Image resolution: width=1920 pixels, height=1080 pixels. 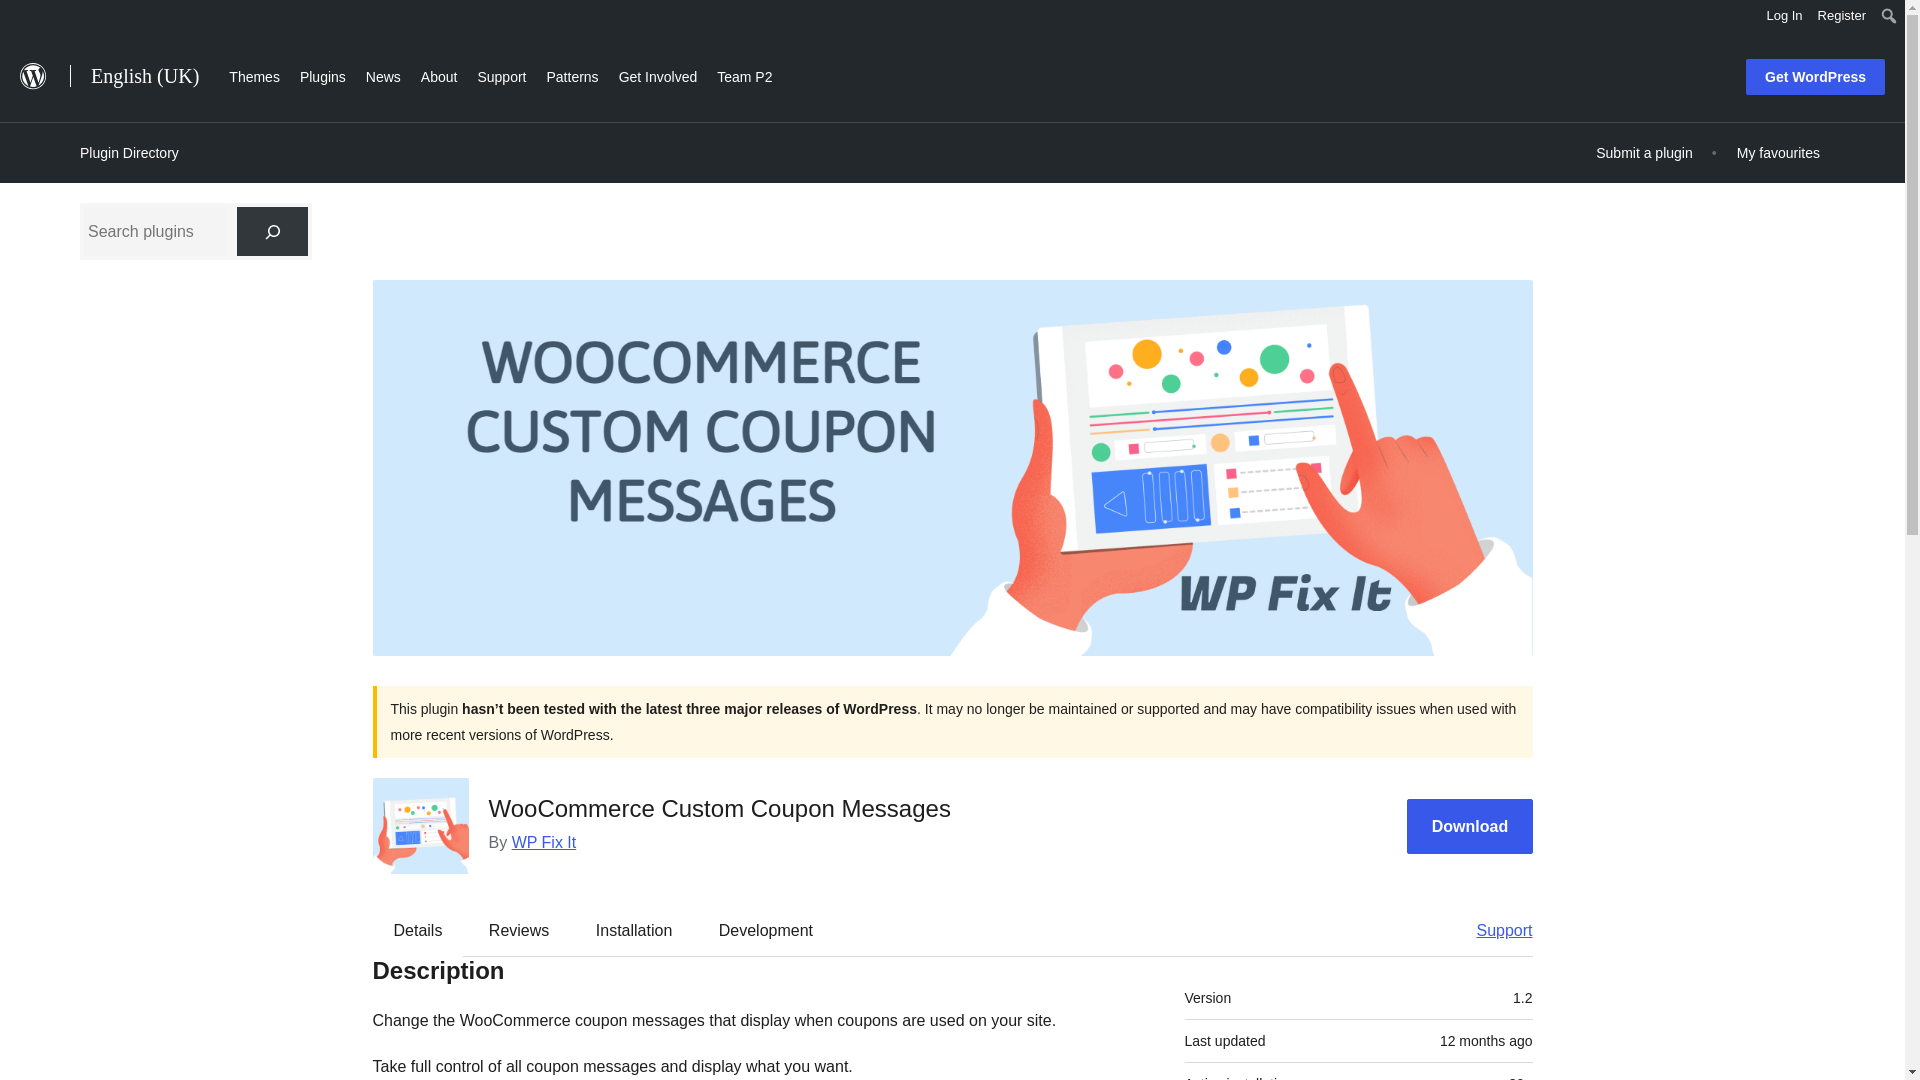 What do you see at coordinates (1494, 930) in the screenshot?
I see `Support` at bounding box center [1494, 930].